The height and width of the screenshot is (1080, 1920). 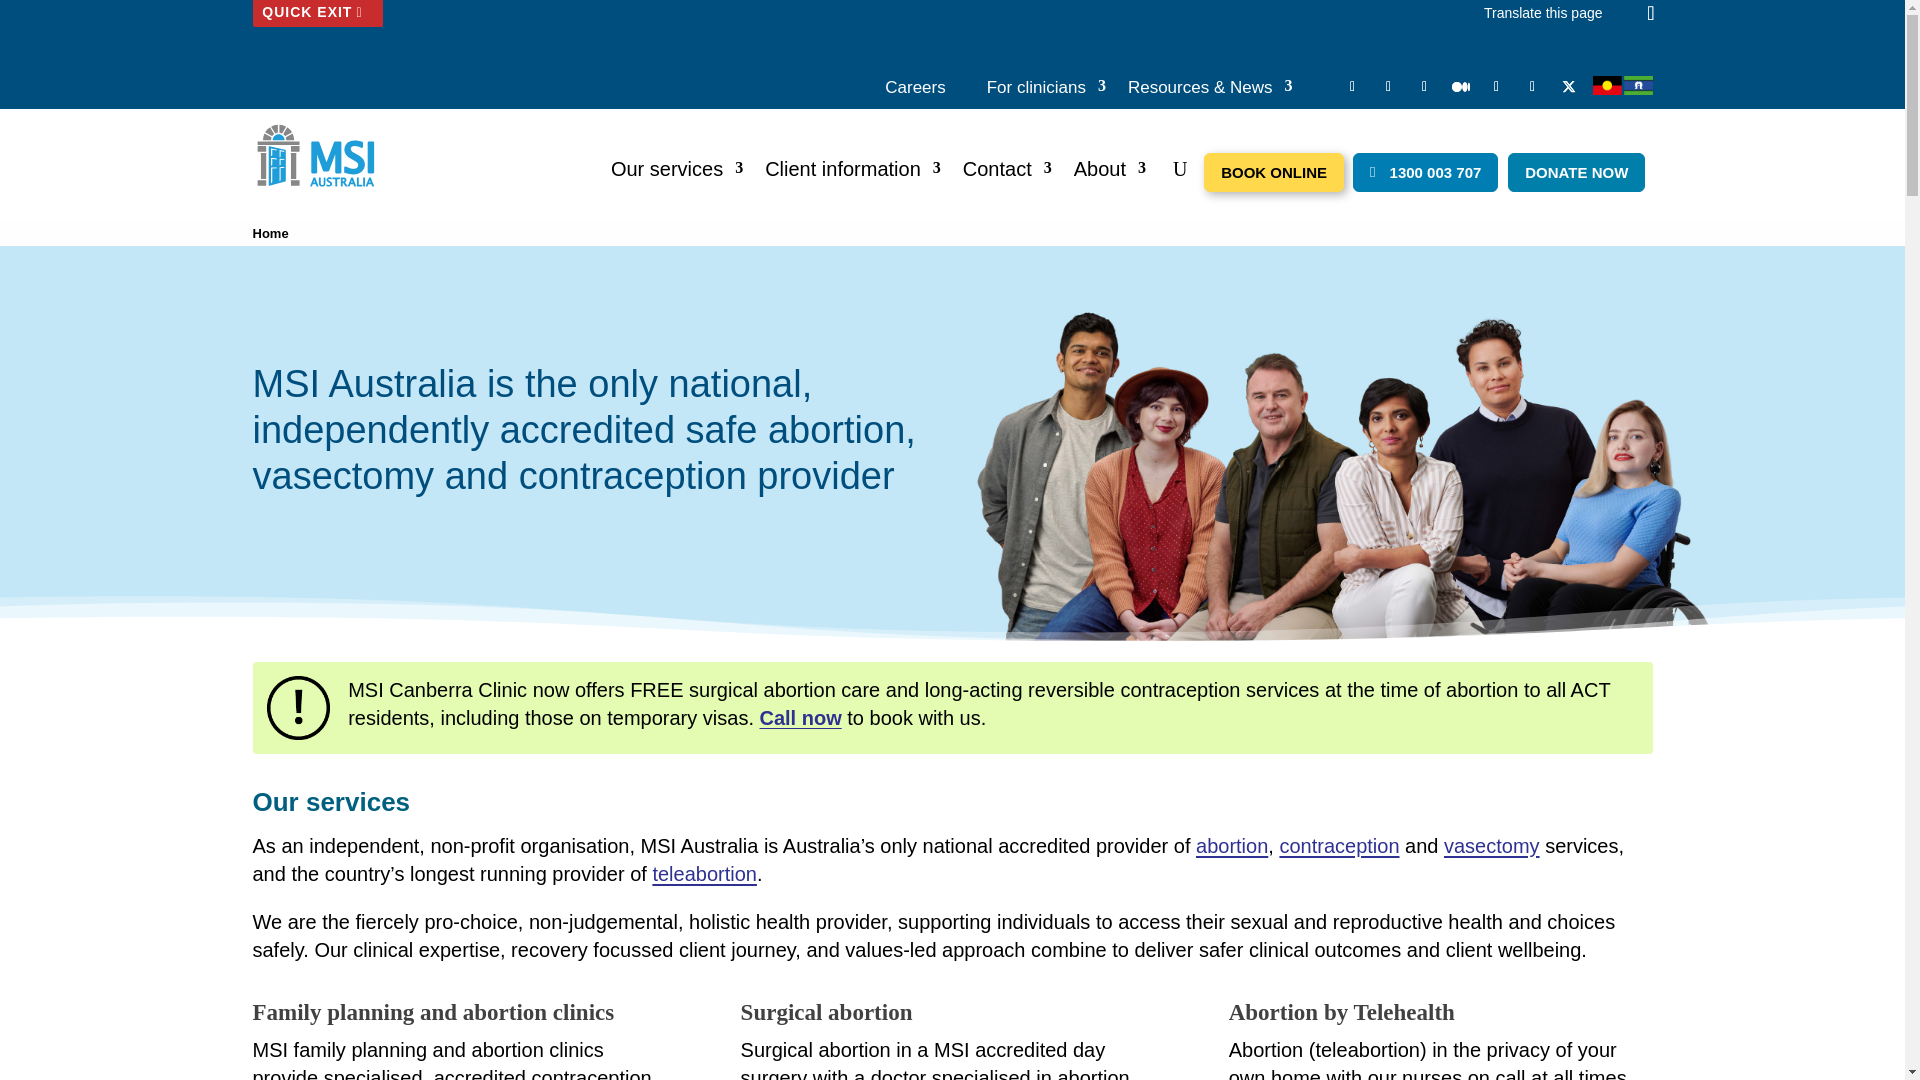 What do you see at coordinates (1424, 87) in the screenshot?
I see `Follow on Youtube` at bounding box center [1424, 87].